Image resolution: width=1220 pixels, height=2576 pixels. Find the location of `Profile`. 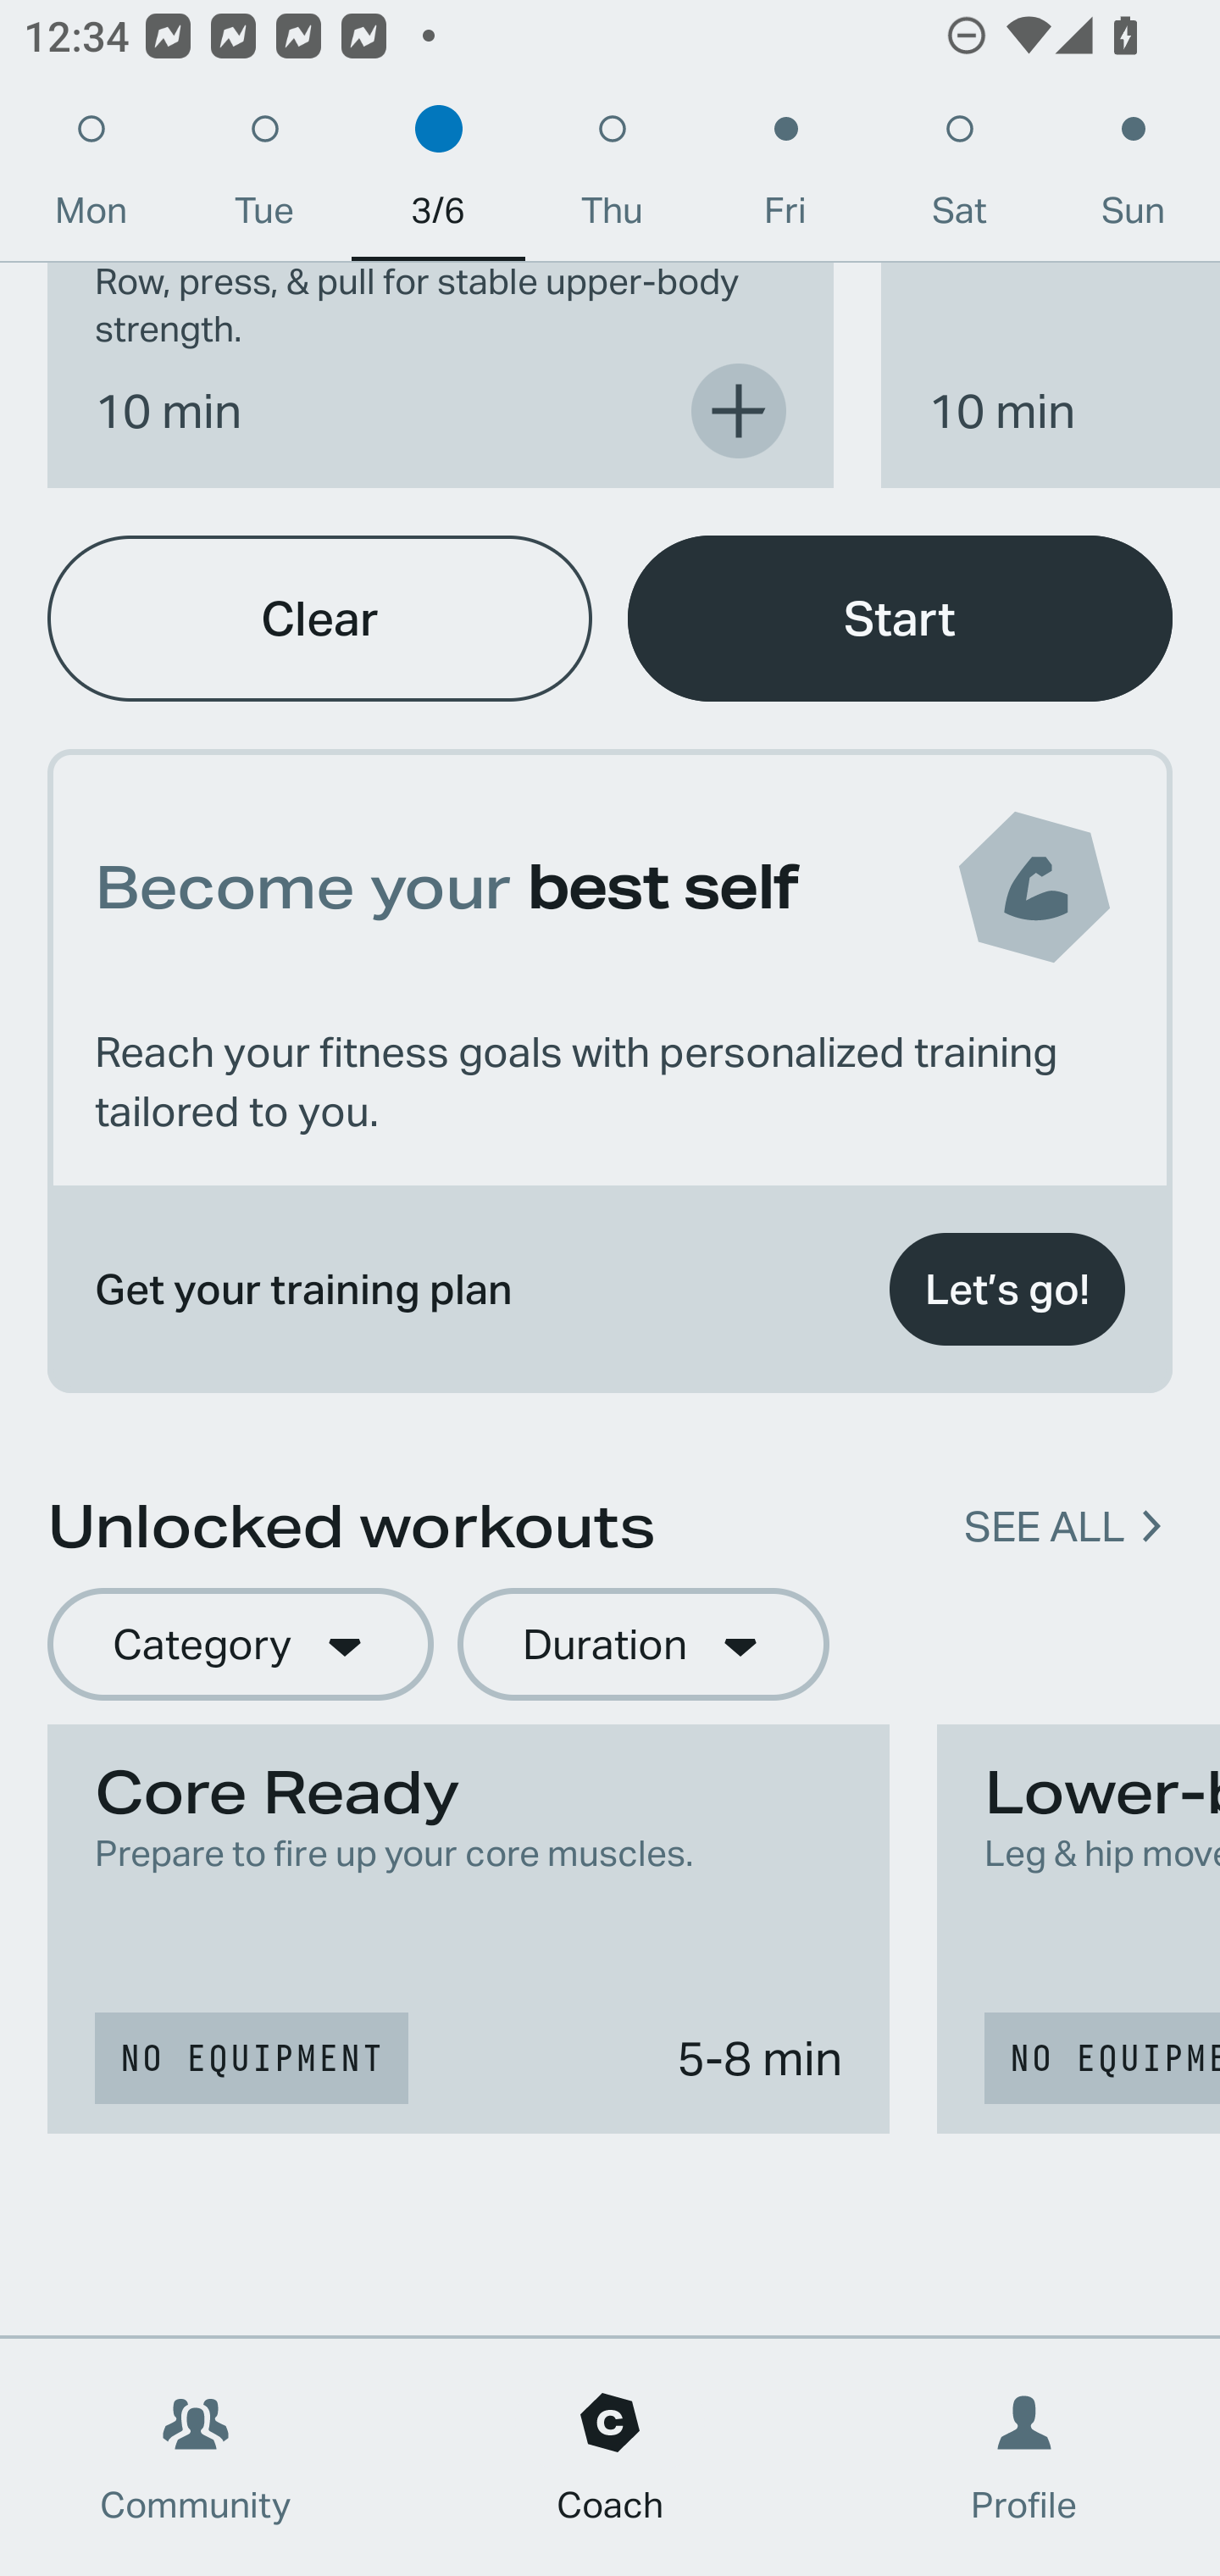

Profile is located at coordinates (1025, 2457).